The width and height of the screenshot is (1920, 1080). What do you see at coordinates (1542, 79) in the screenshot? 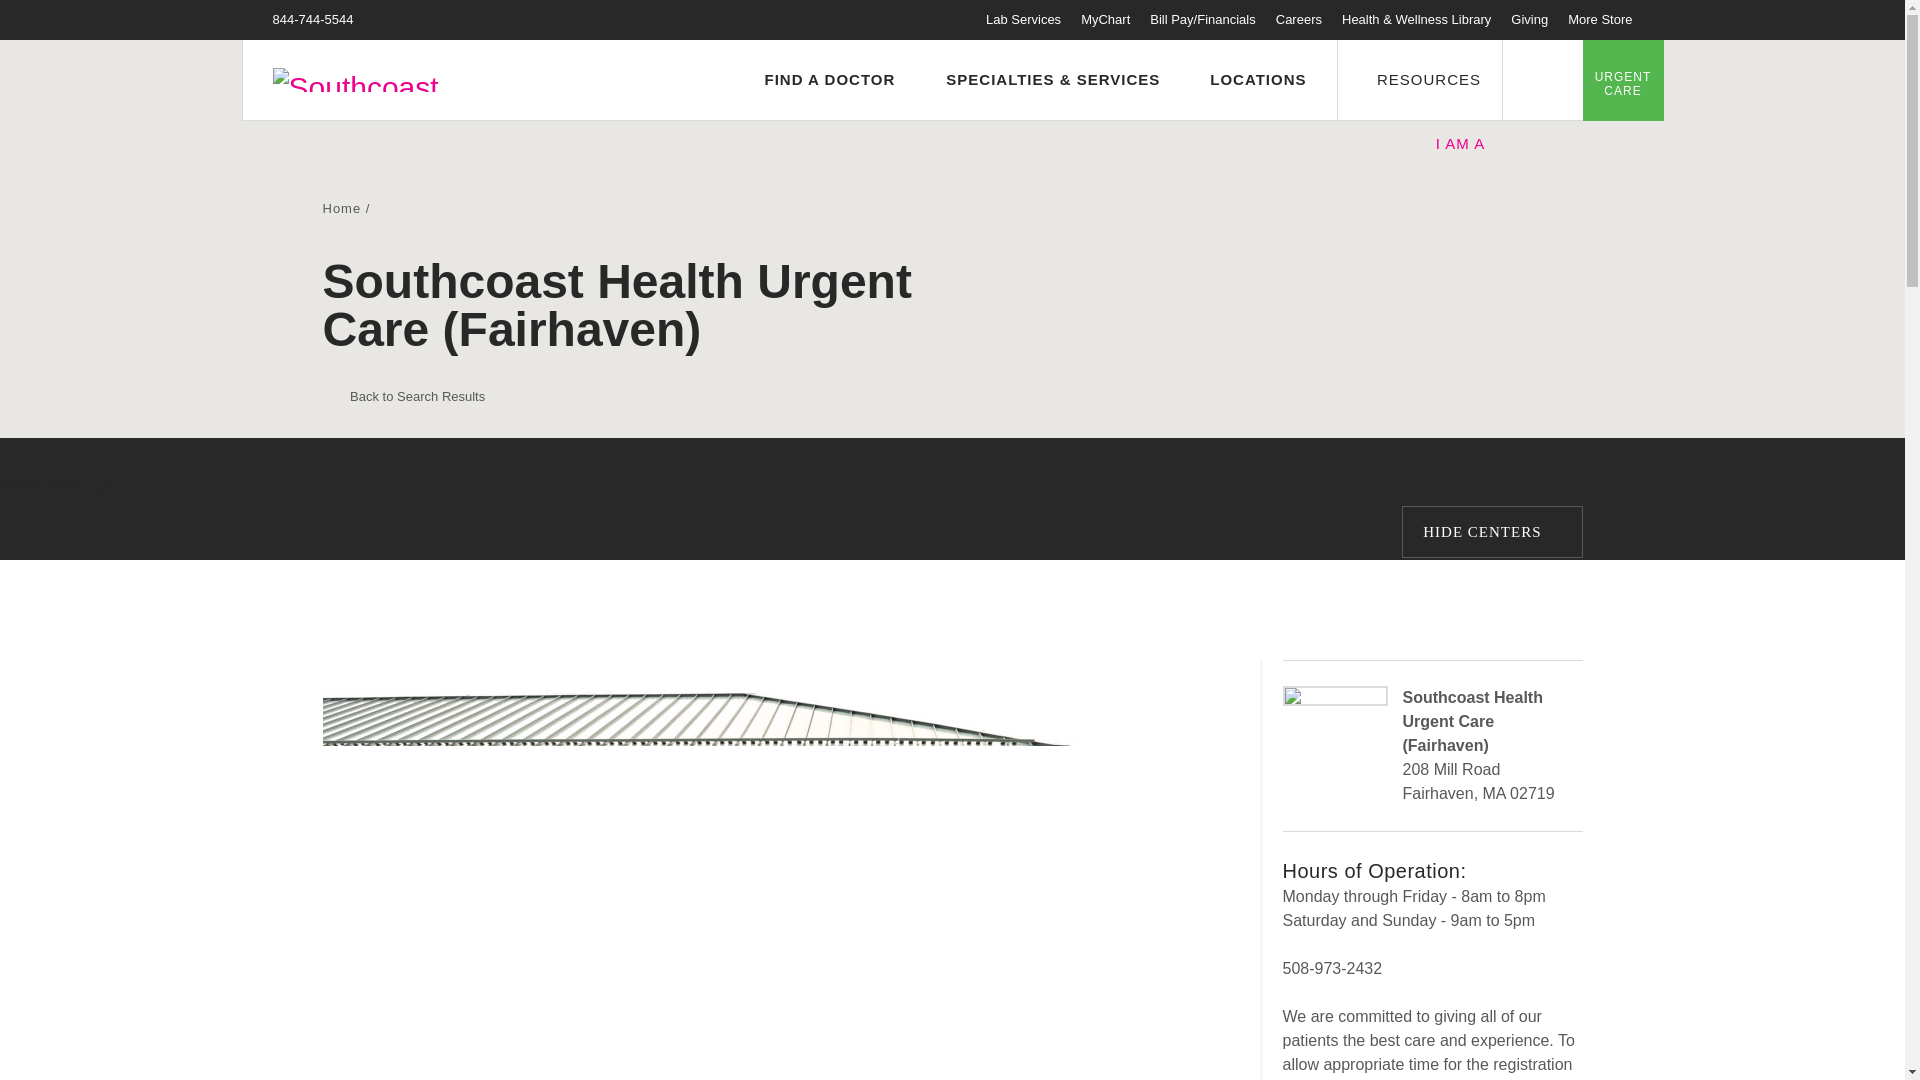
I see `Search` at bounding box center [1542, 79].